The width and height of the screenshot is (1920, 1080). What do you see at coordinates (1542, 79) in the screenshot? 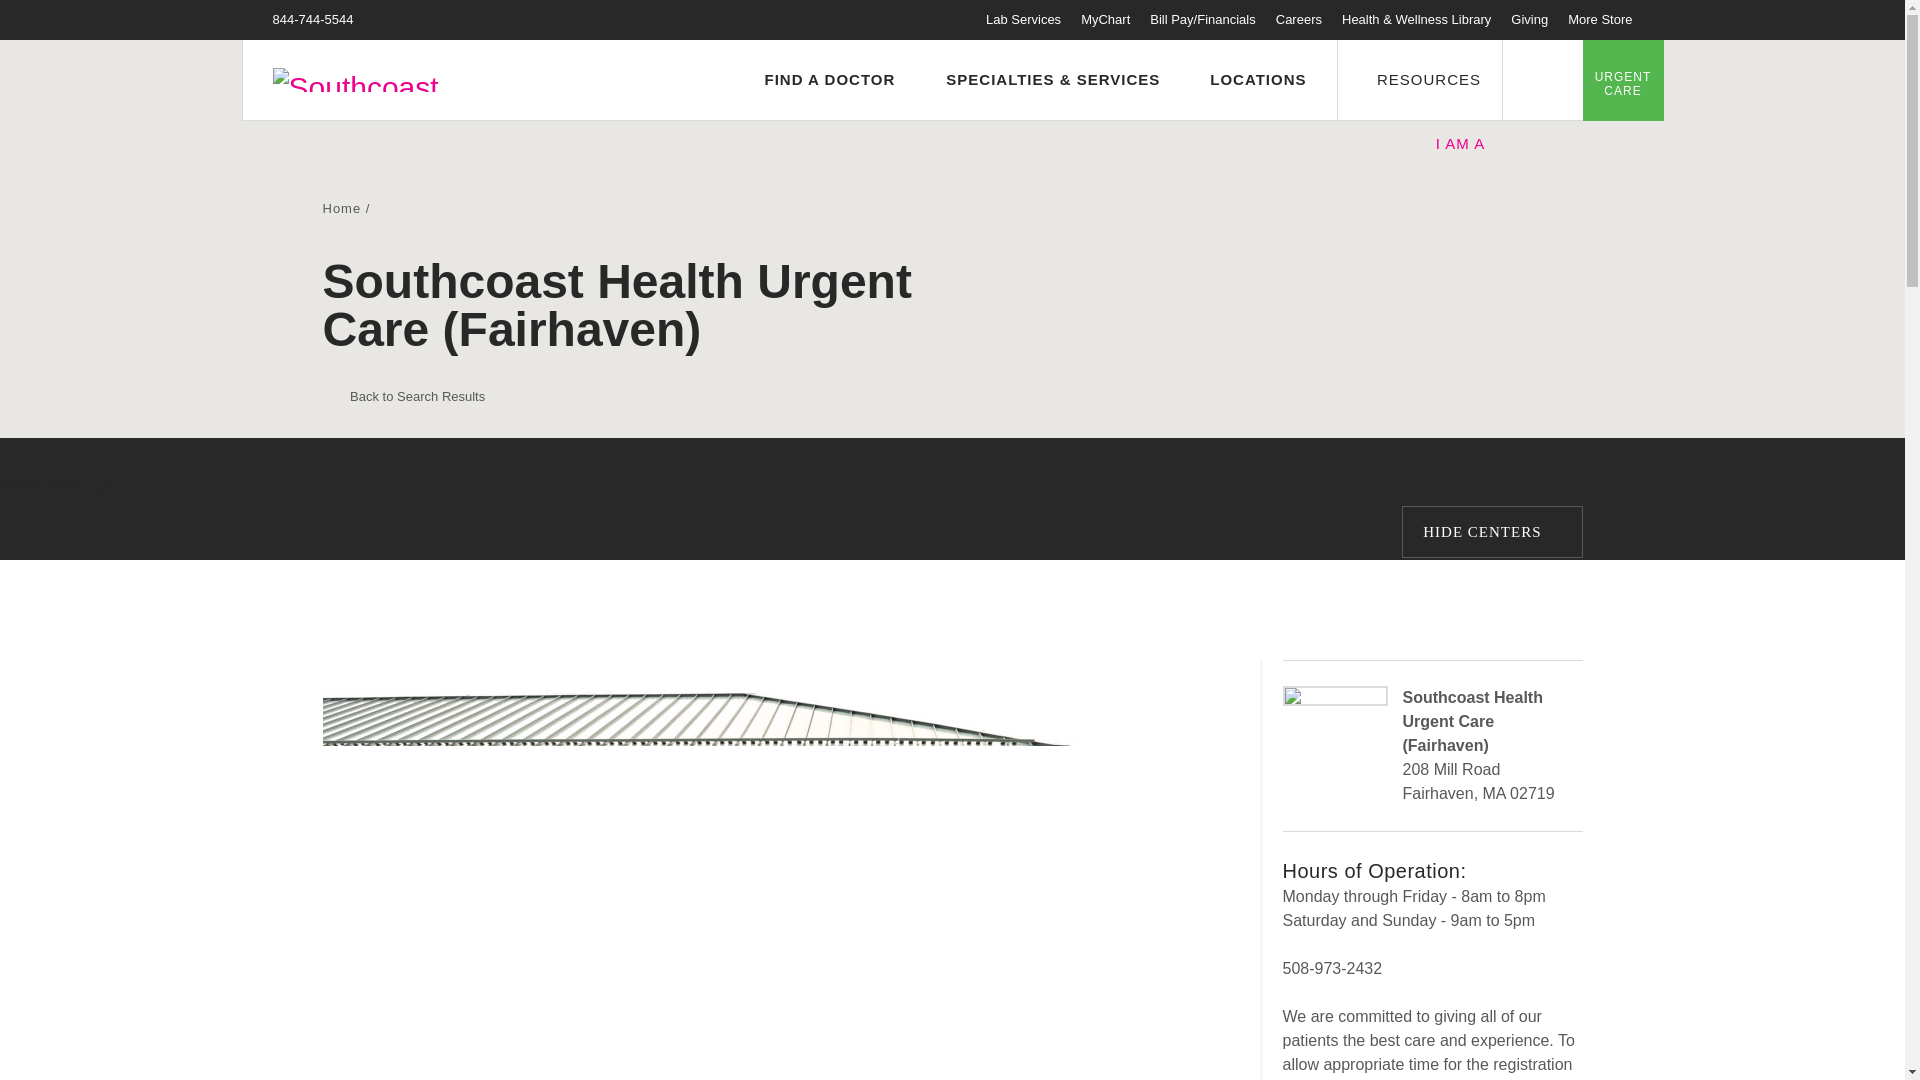
I see `Search` at bounding box center [1542, 79].